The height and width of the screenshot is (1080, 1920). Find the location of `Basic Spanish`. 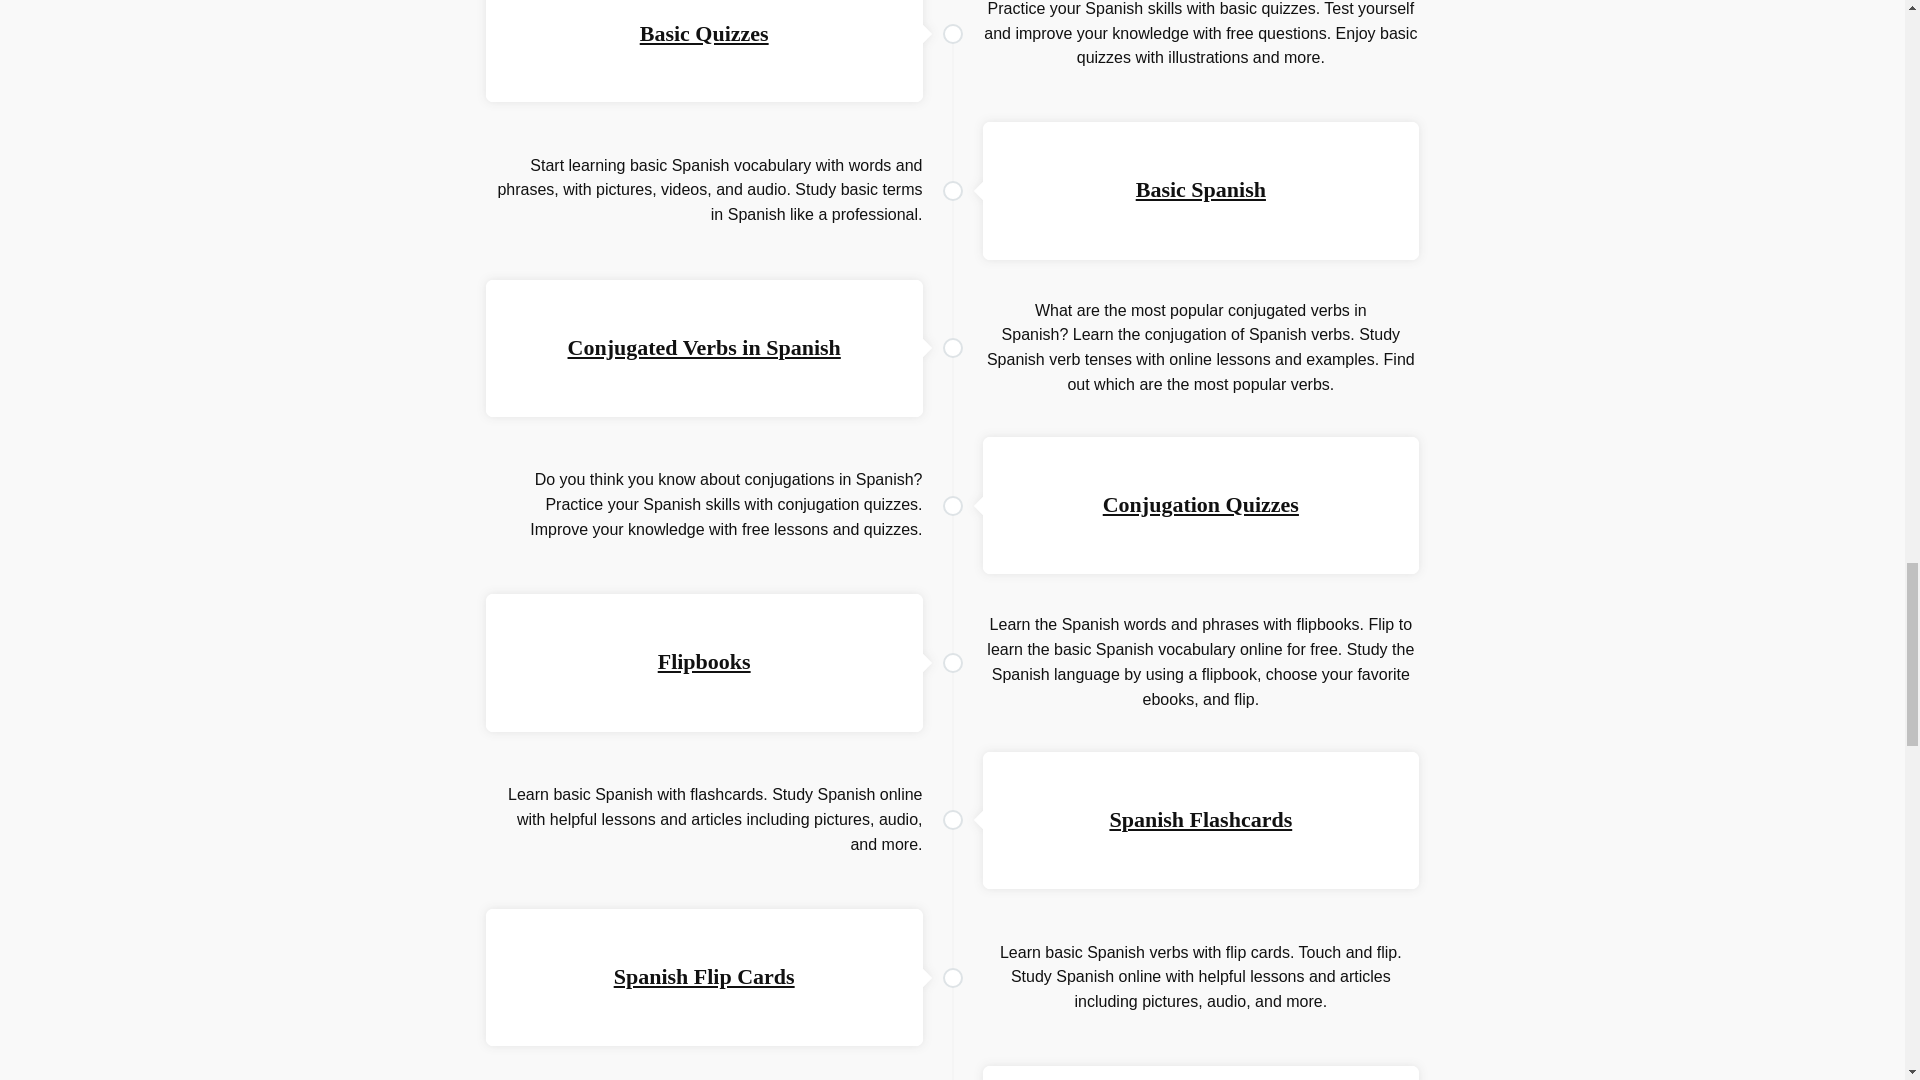

Basic Spanish is located at coordinates (1200, 189).